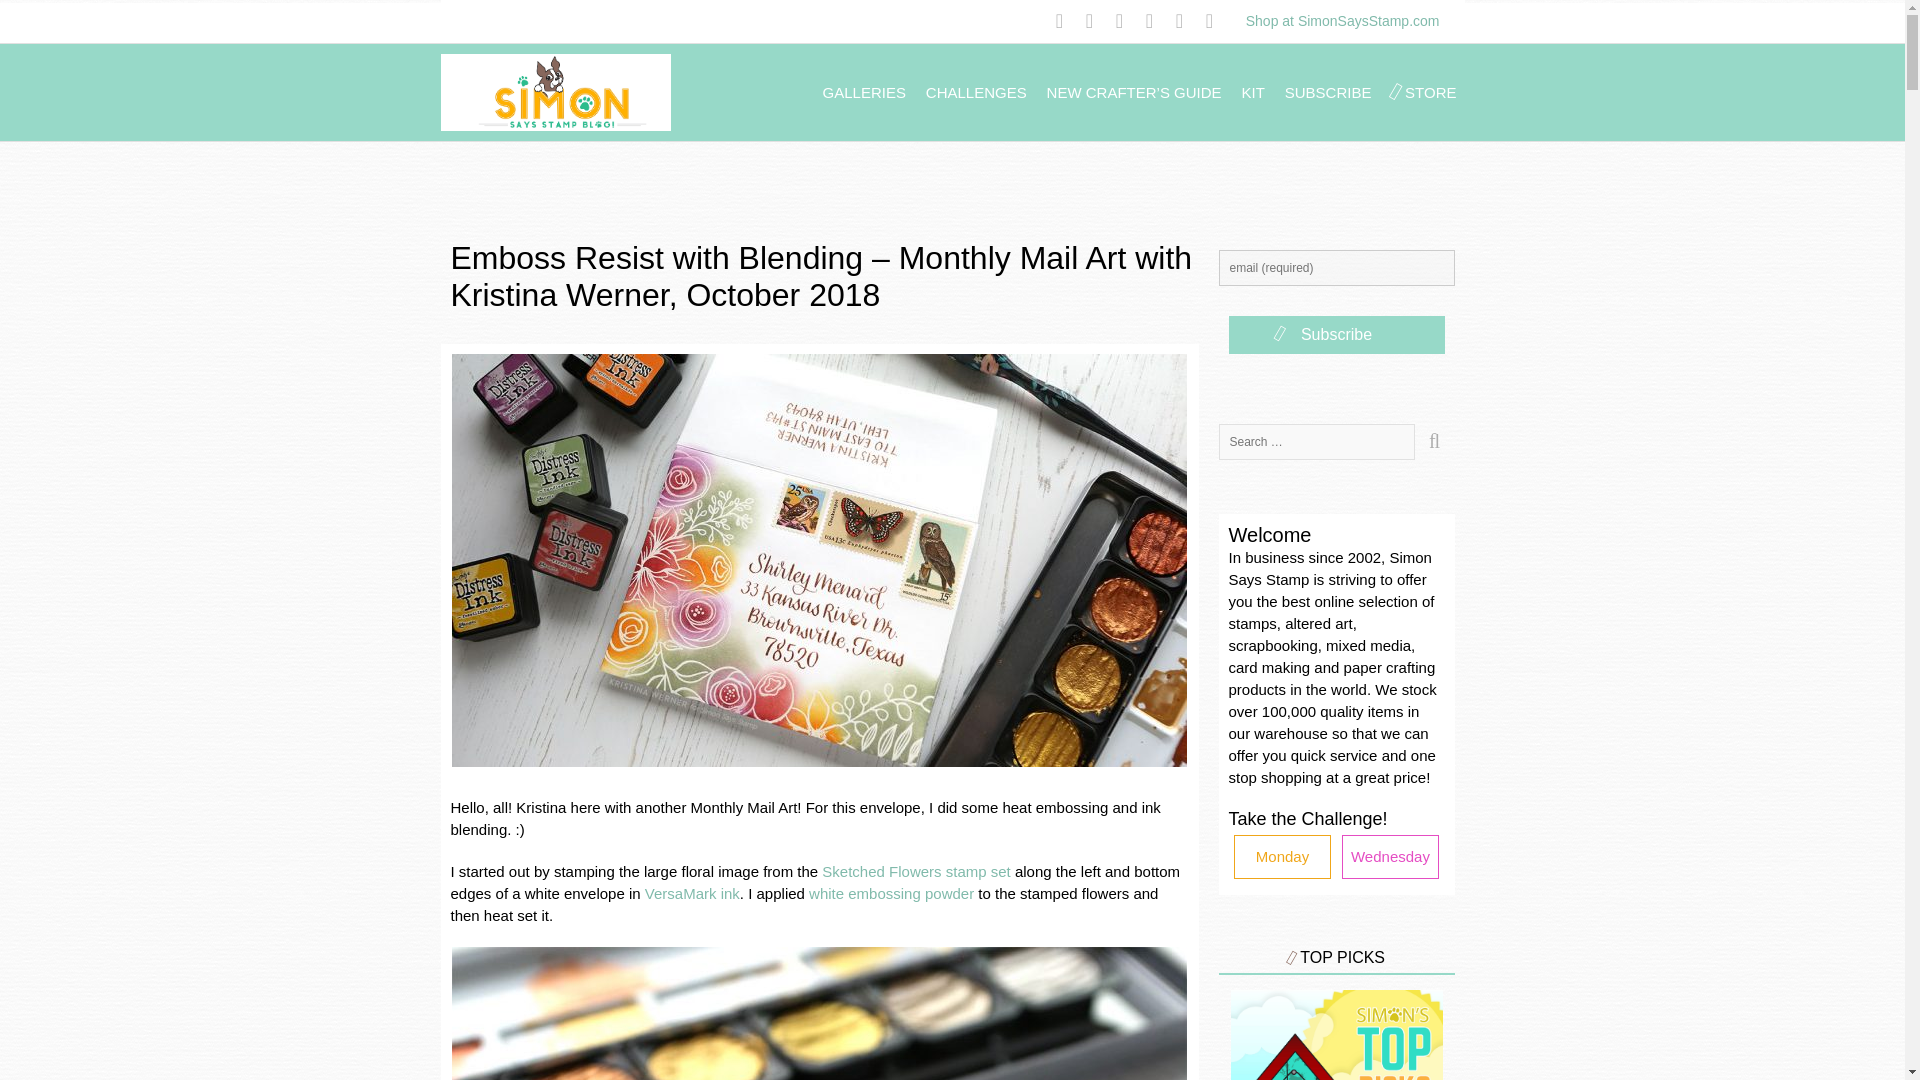 This screenshot has height=1080, width=1920. Describe the element at coordinates (1336, 335) in the screenshot. I see `Subscribe` at that location.